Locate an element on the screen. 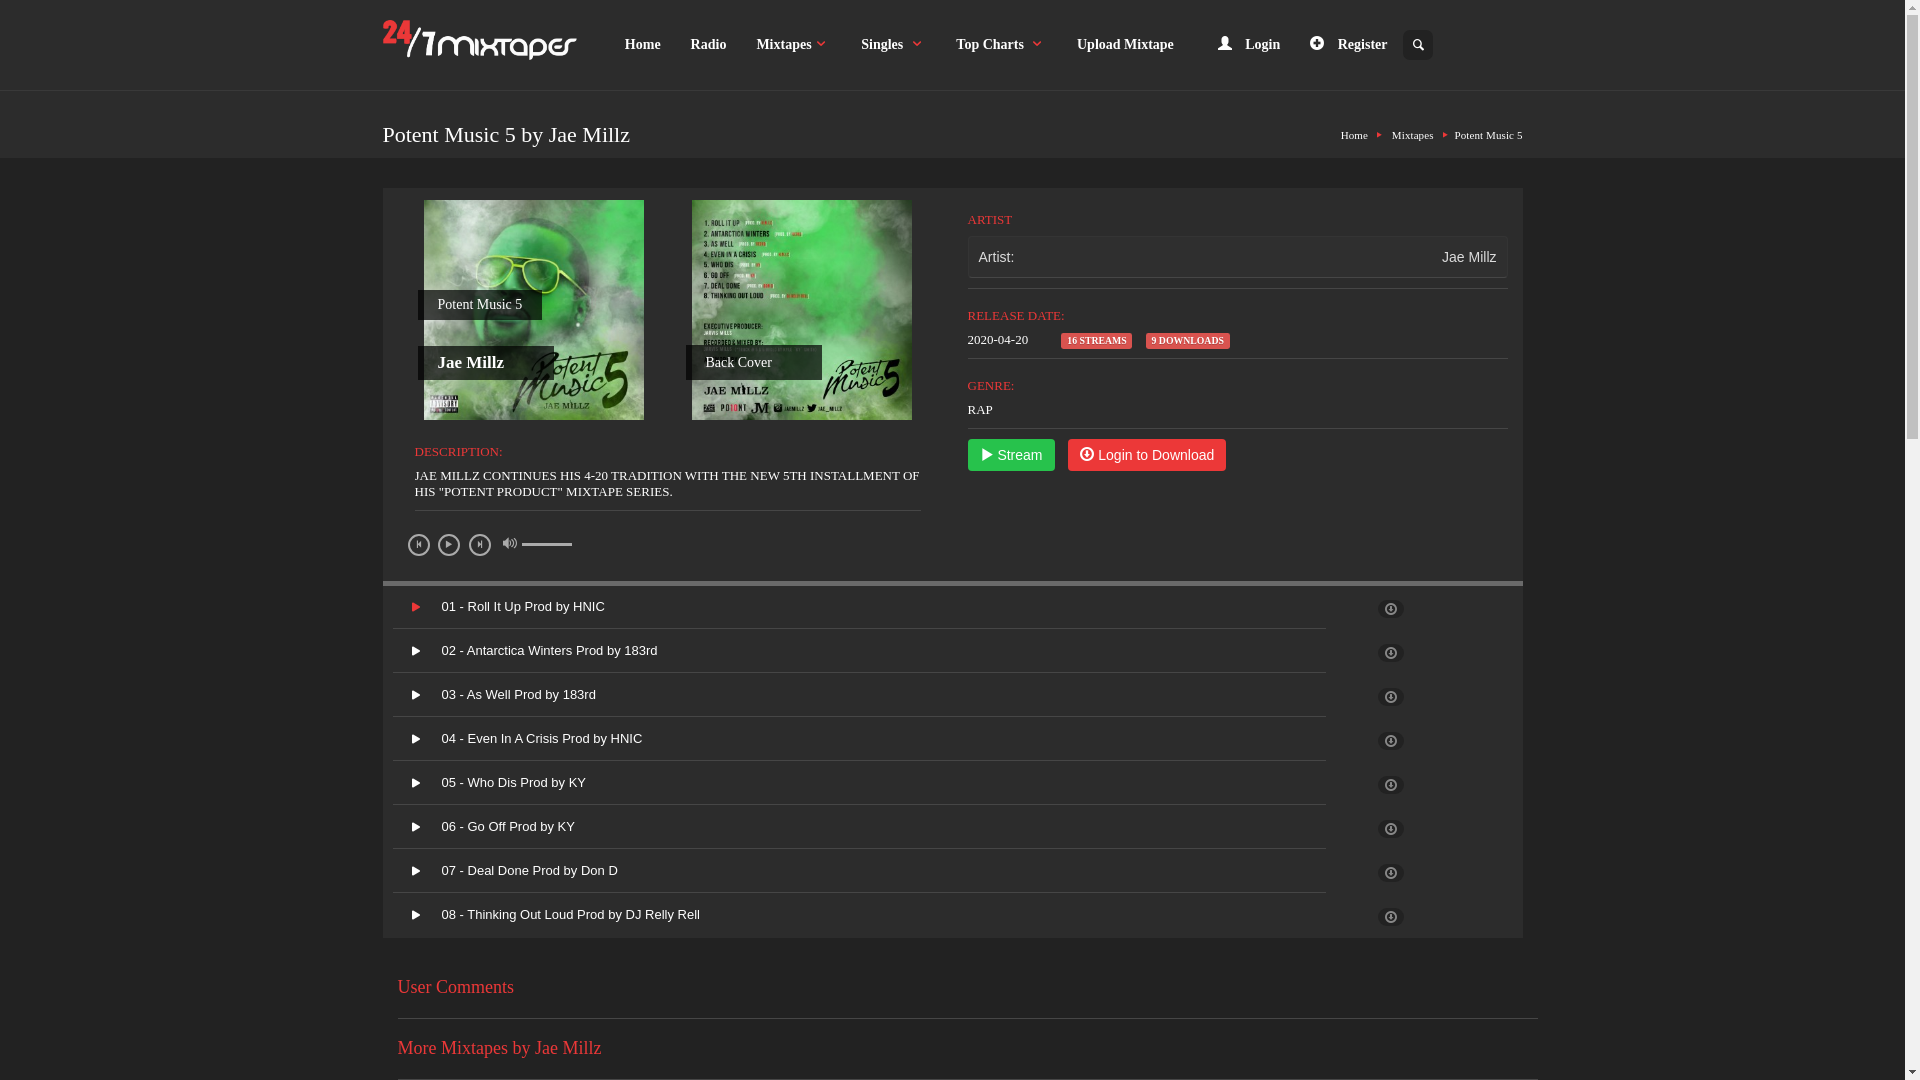  Stream is located at coordinates (1012, 455).